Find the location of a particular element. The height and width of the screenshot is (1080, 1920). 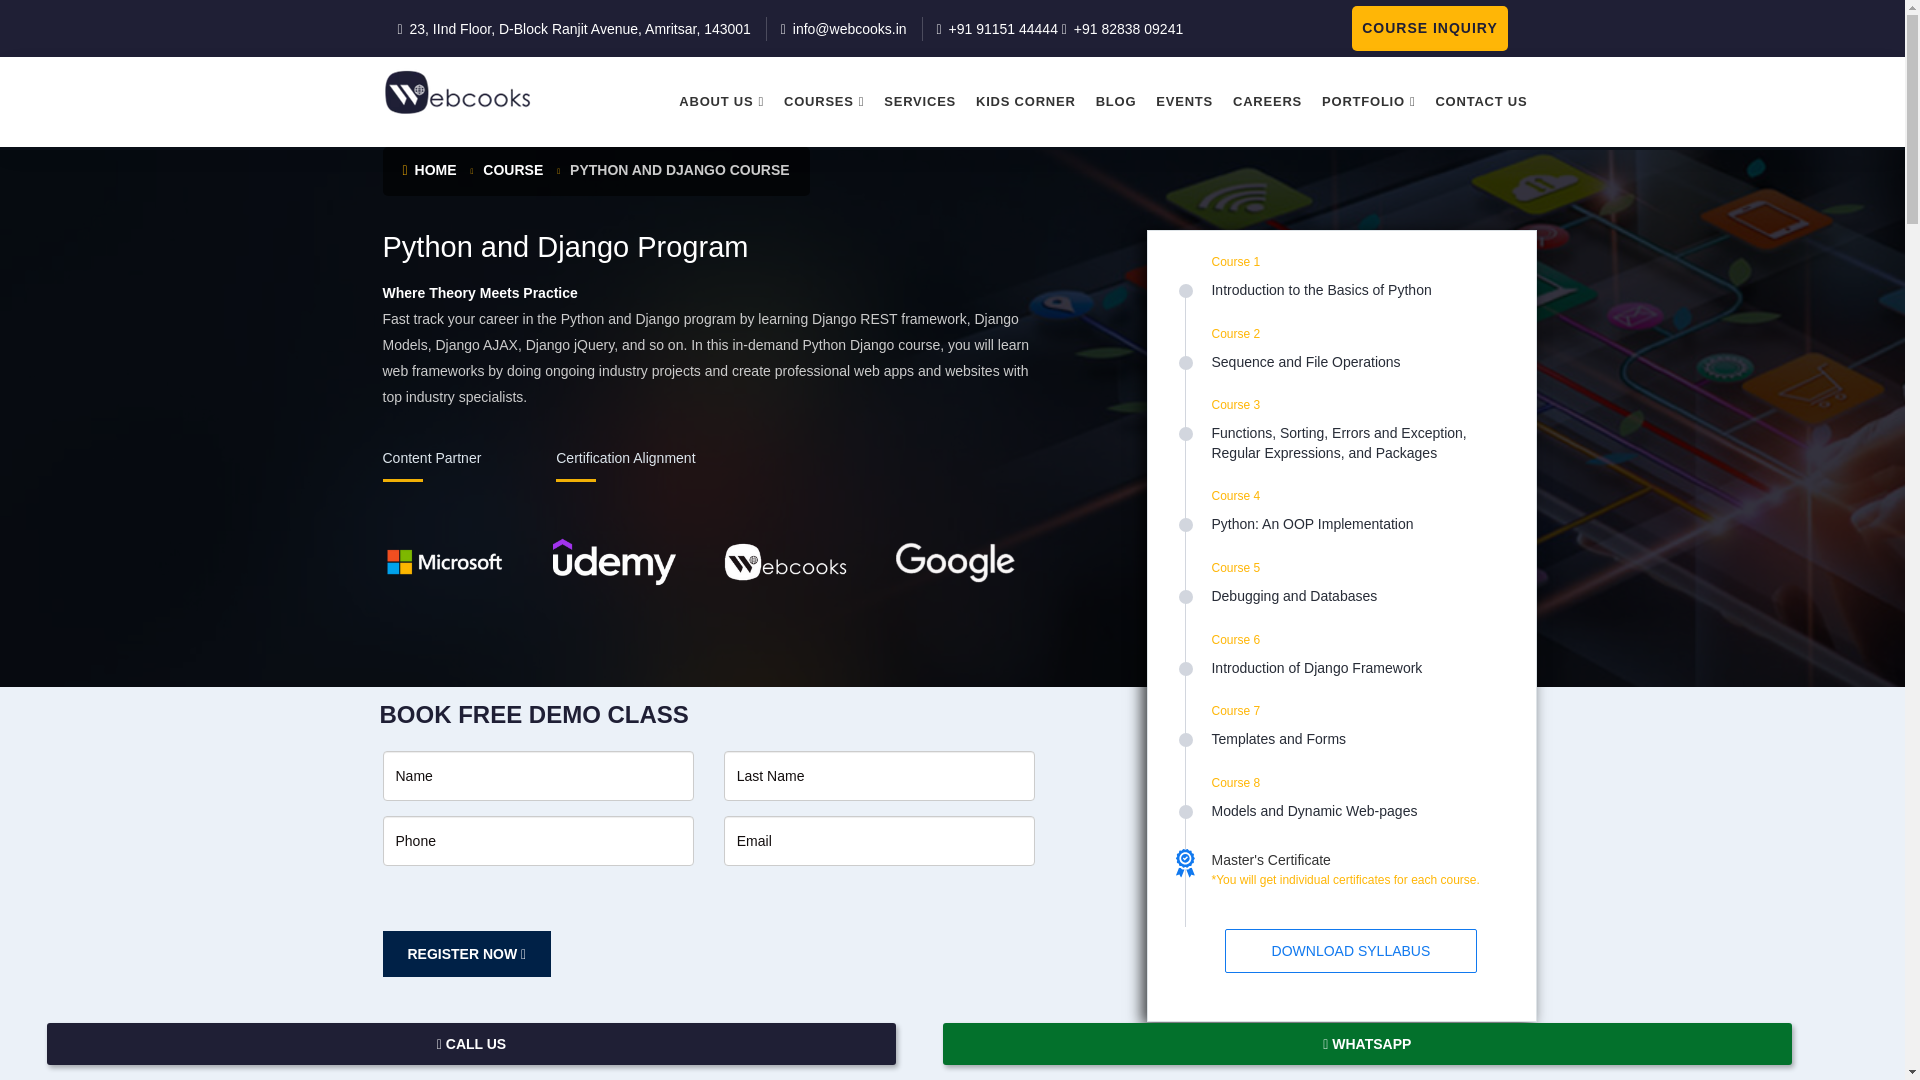

SERVICES is located at coordinates (919, 102).